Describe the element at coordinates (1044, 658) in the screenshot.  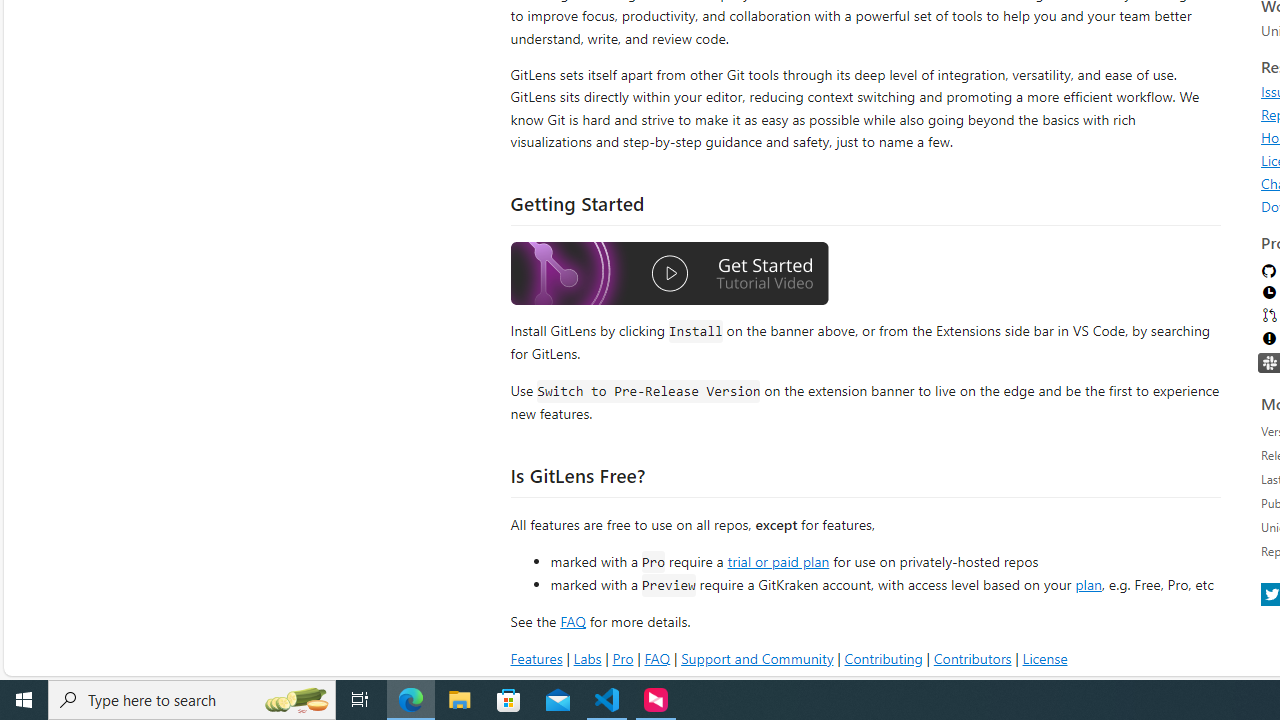
I see `License` at that location.